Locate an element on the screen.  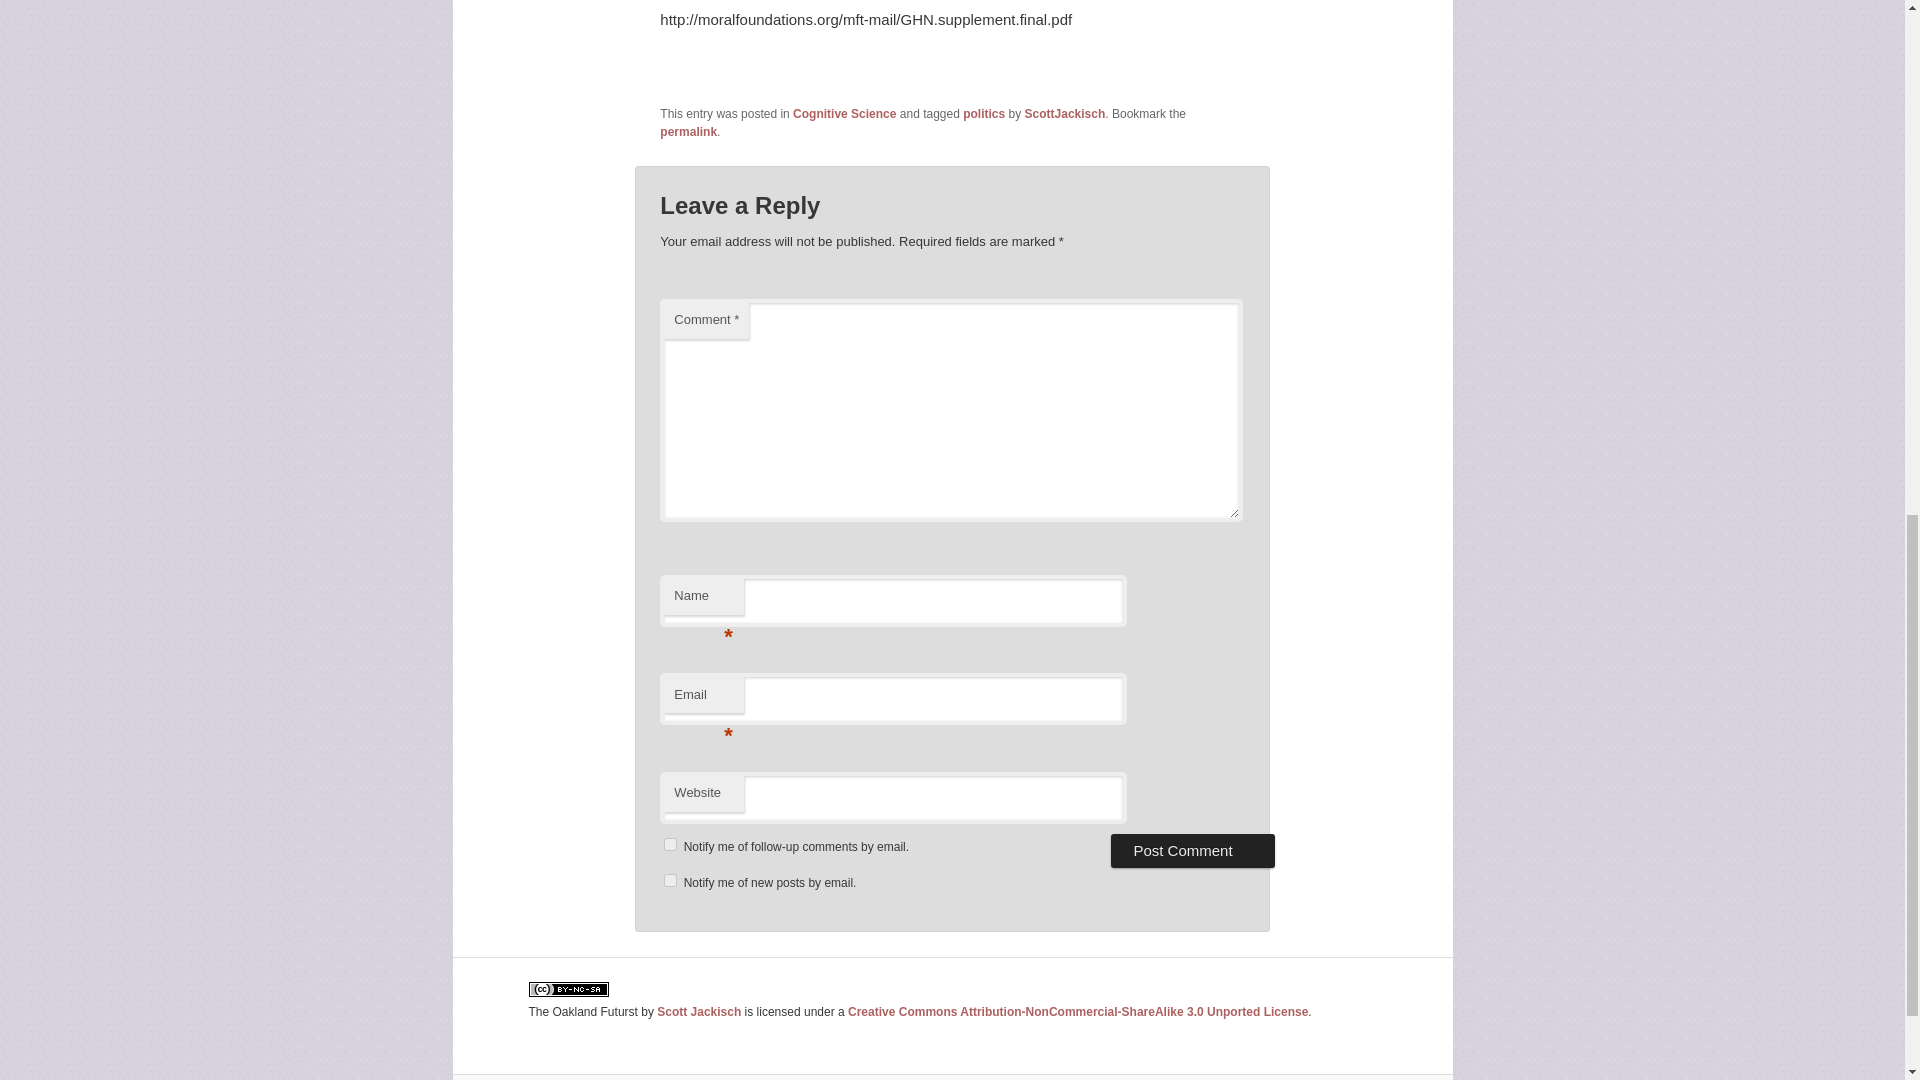
subscribe is located at coordinates (670, 880).